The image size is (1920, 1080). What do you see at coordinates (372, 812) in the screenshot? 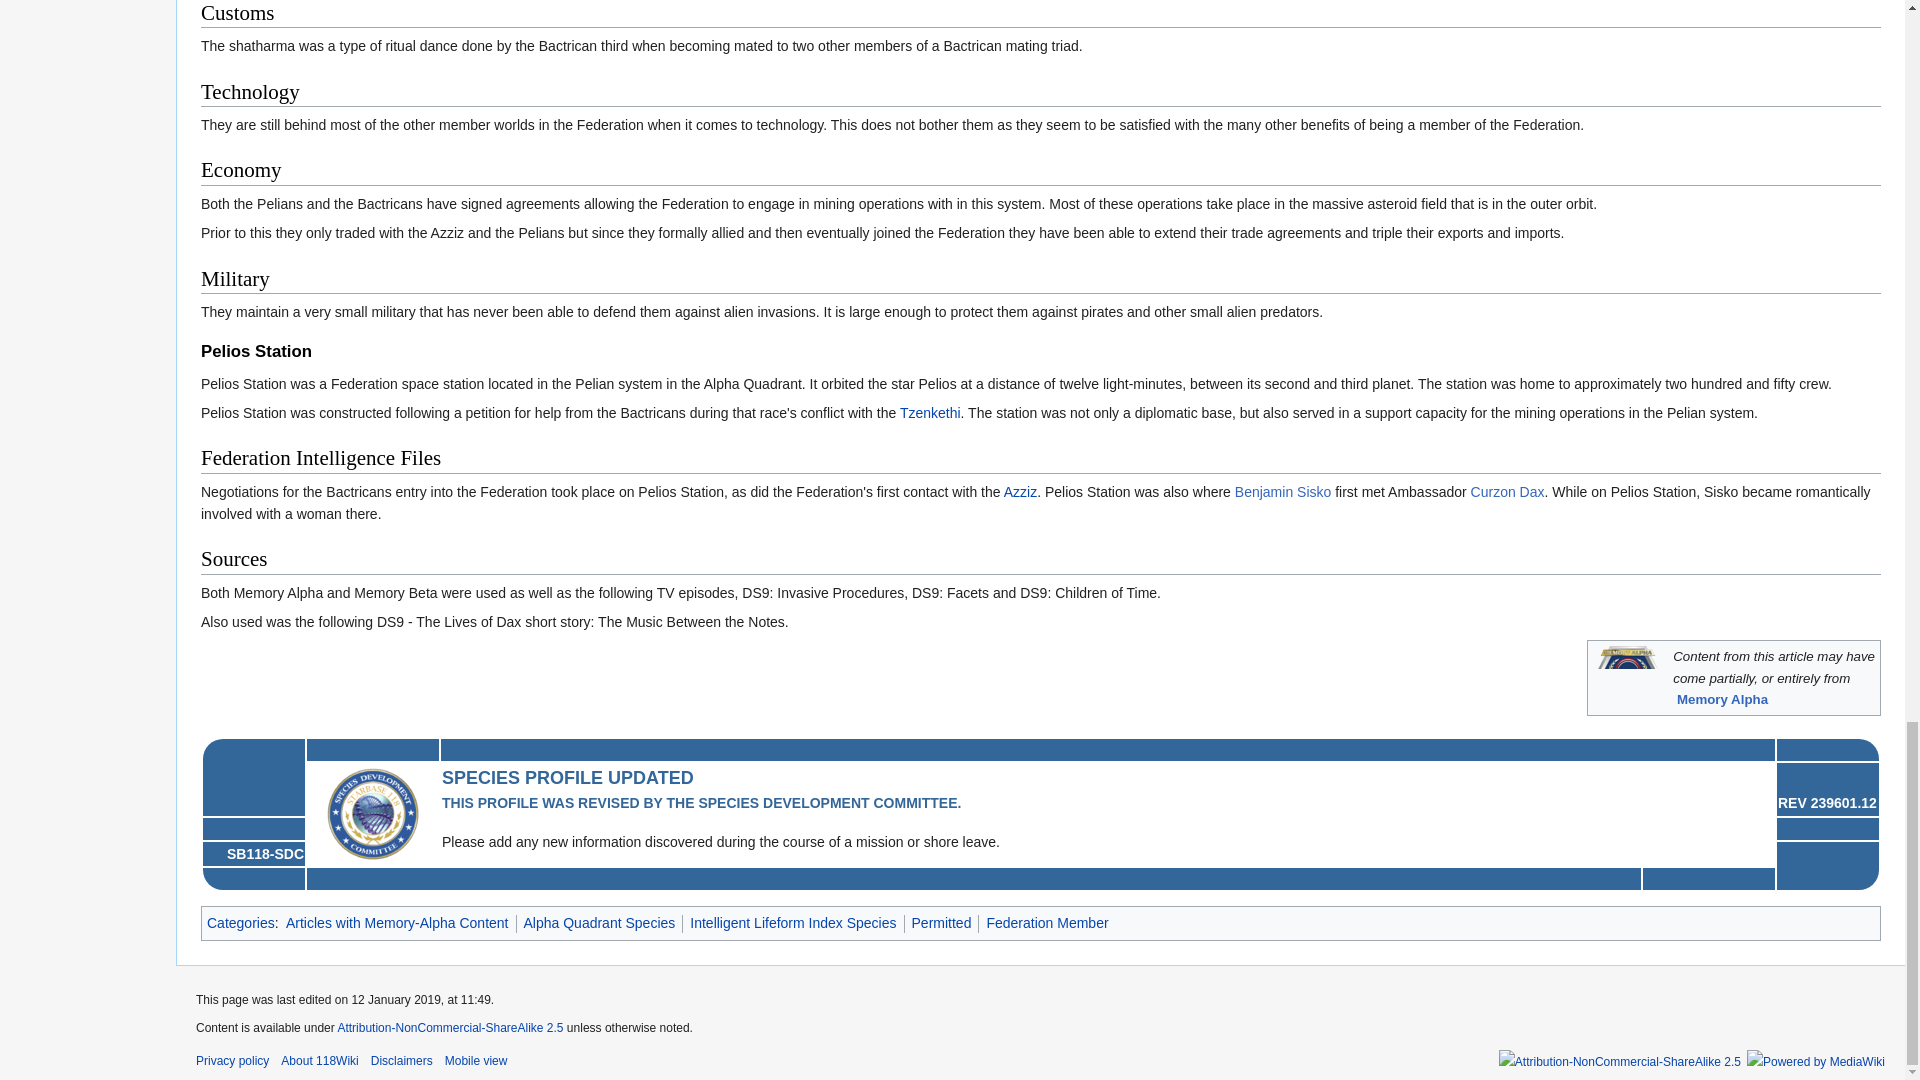
I see `Species Development Committee` at bounding box center [372, 812].